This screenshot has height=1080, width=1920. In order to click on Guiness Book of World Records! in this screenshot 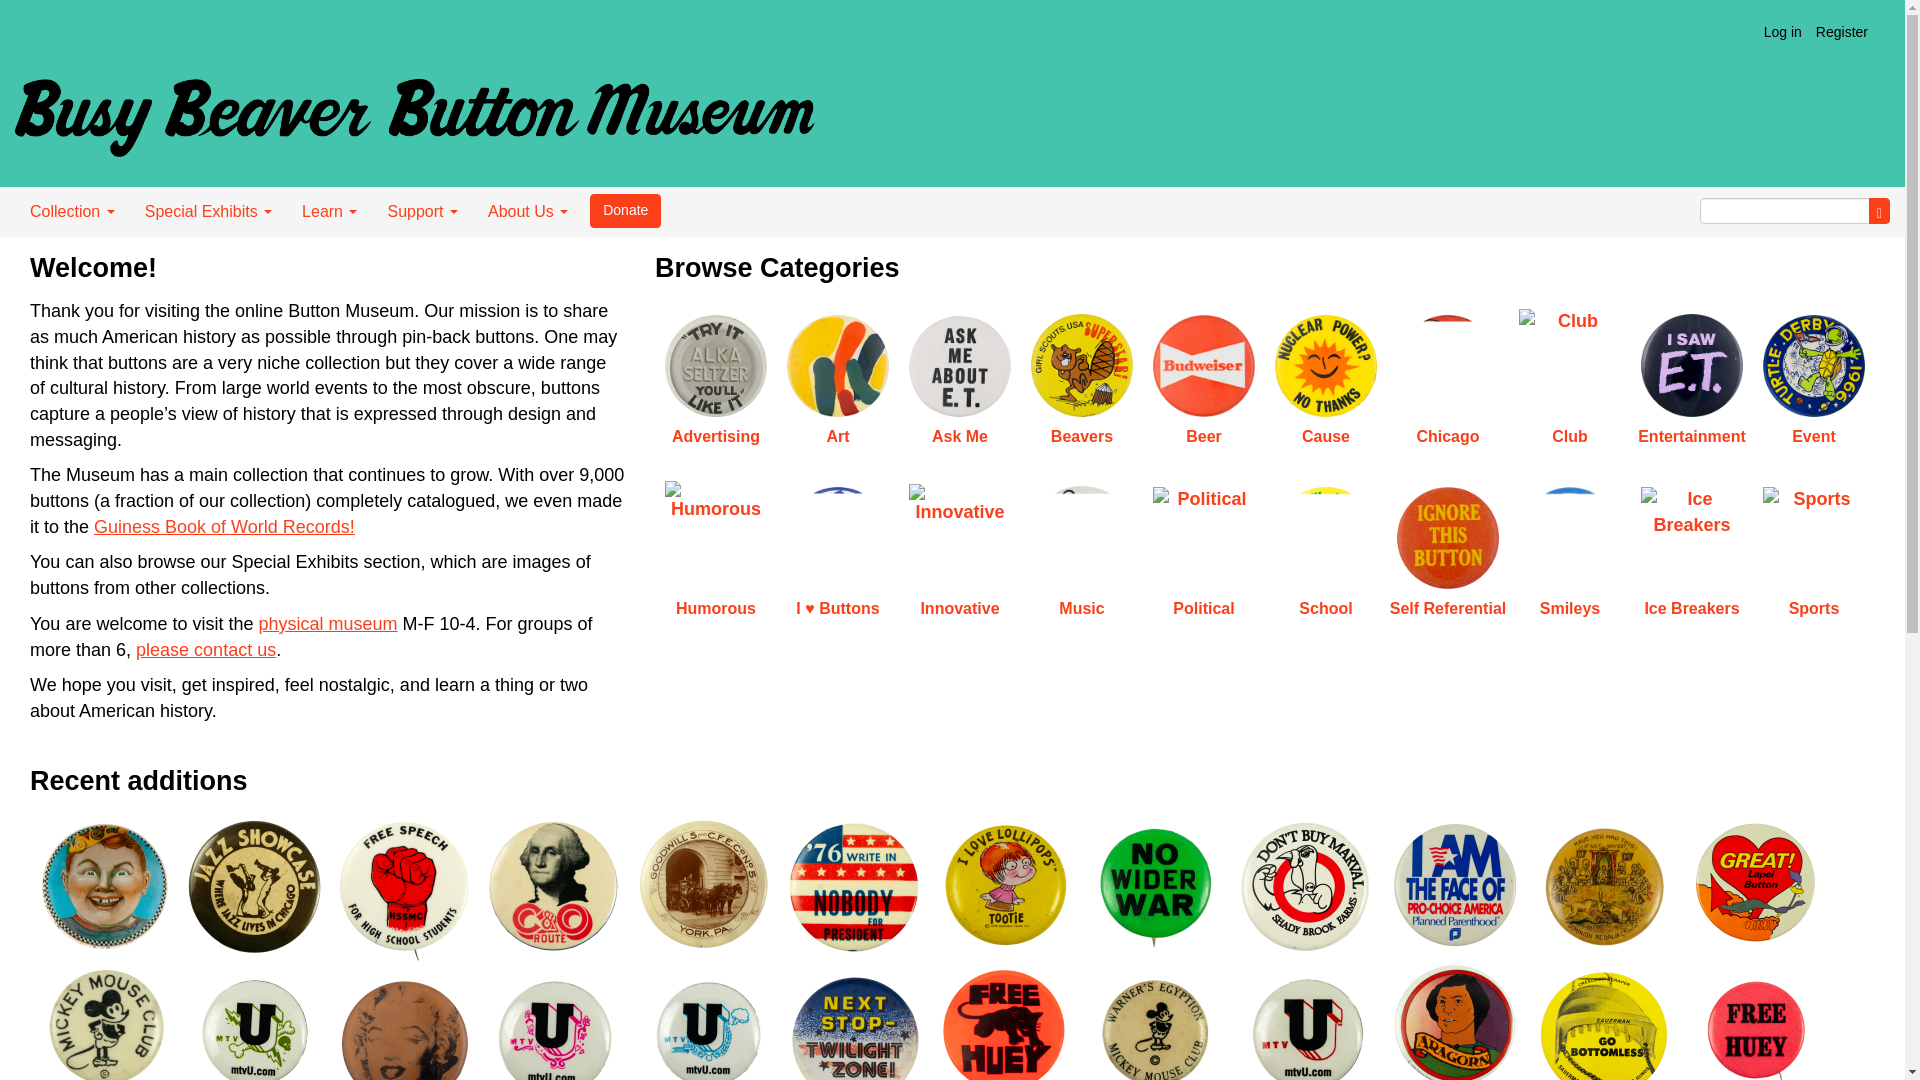, I will do `click(224, 526)`.